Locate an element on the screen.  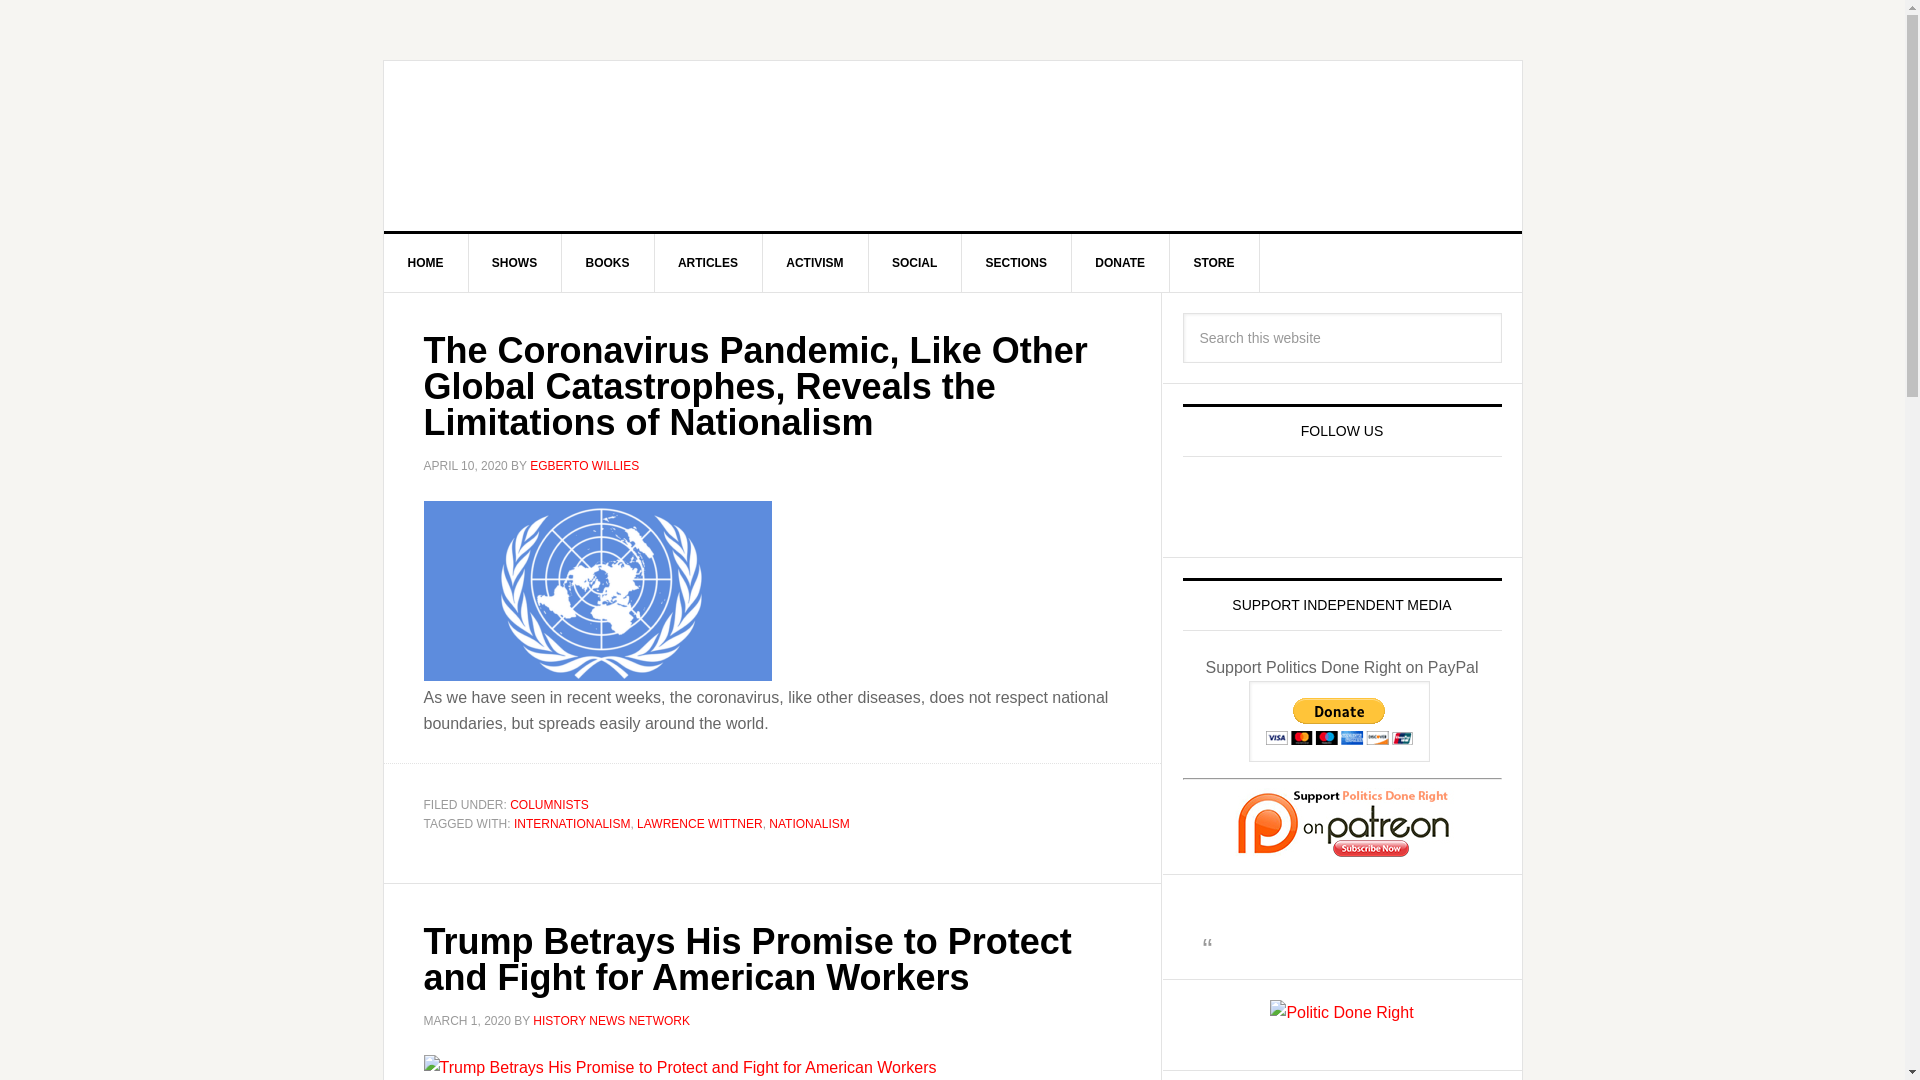
ACTIVISM is located at coordinates (814, 262).